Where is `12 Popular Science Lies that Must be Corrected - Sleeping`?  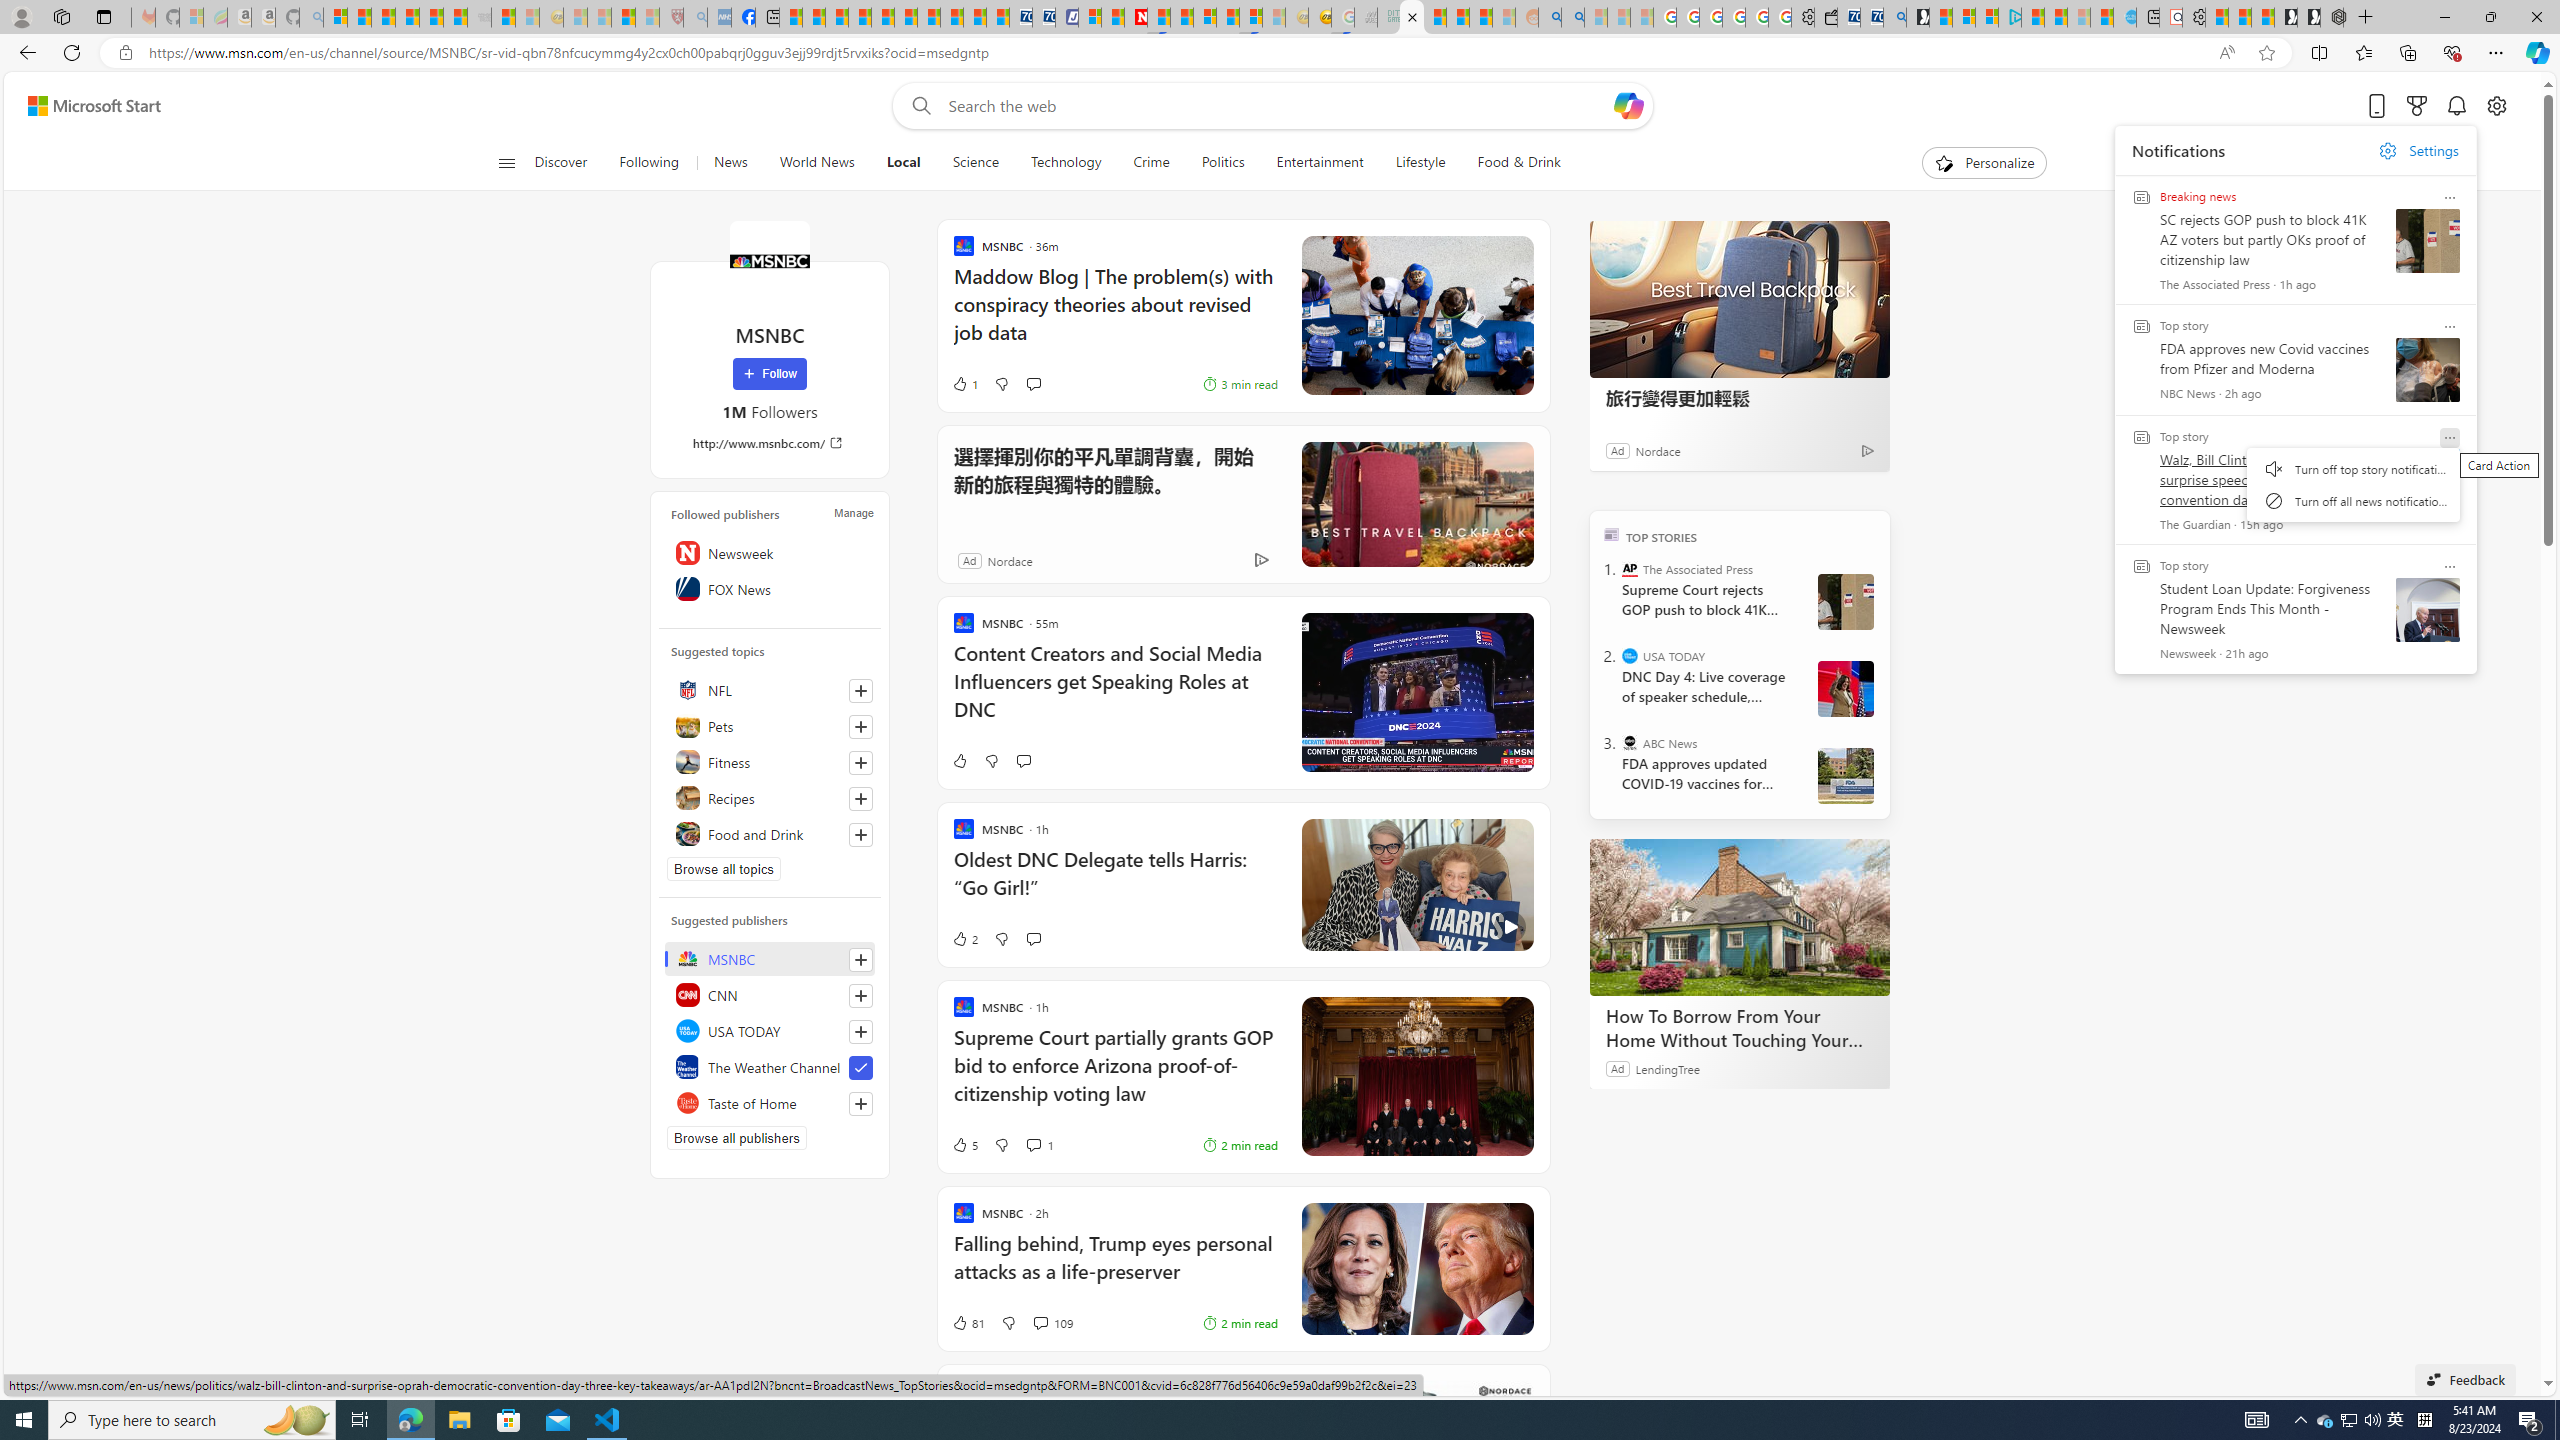
12 Popular Science Lies that Must be Corrected - Sleeping is located at coordinates (648, 17).